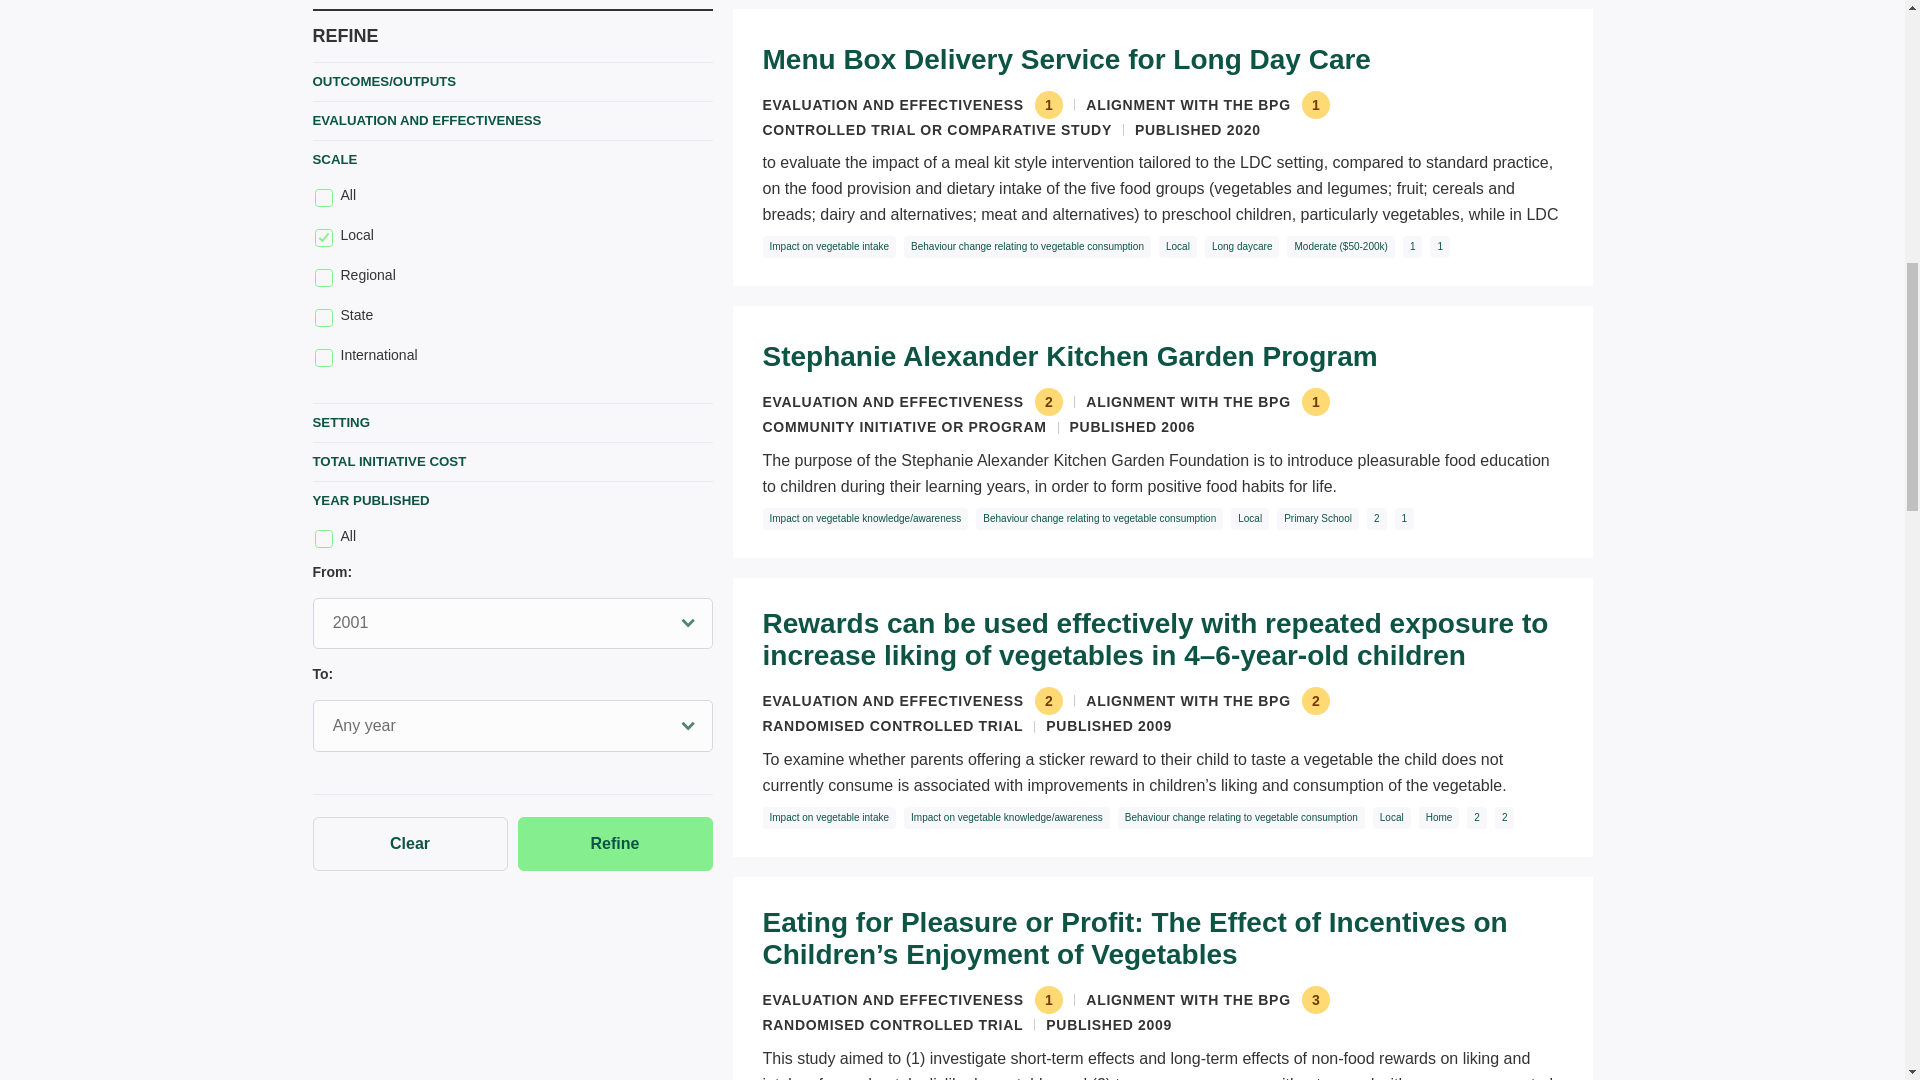  Describe the element at coordinates (512, 160) in the screenshot. I see `SCALE` at that location.